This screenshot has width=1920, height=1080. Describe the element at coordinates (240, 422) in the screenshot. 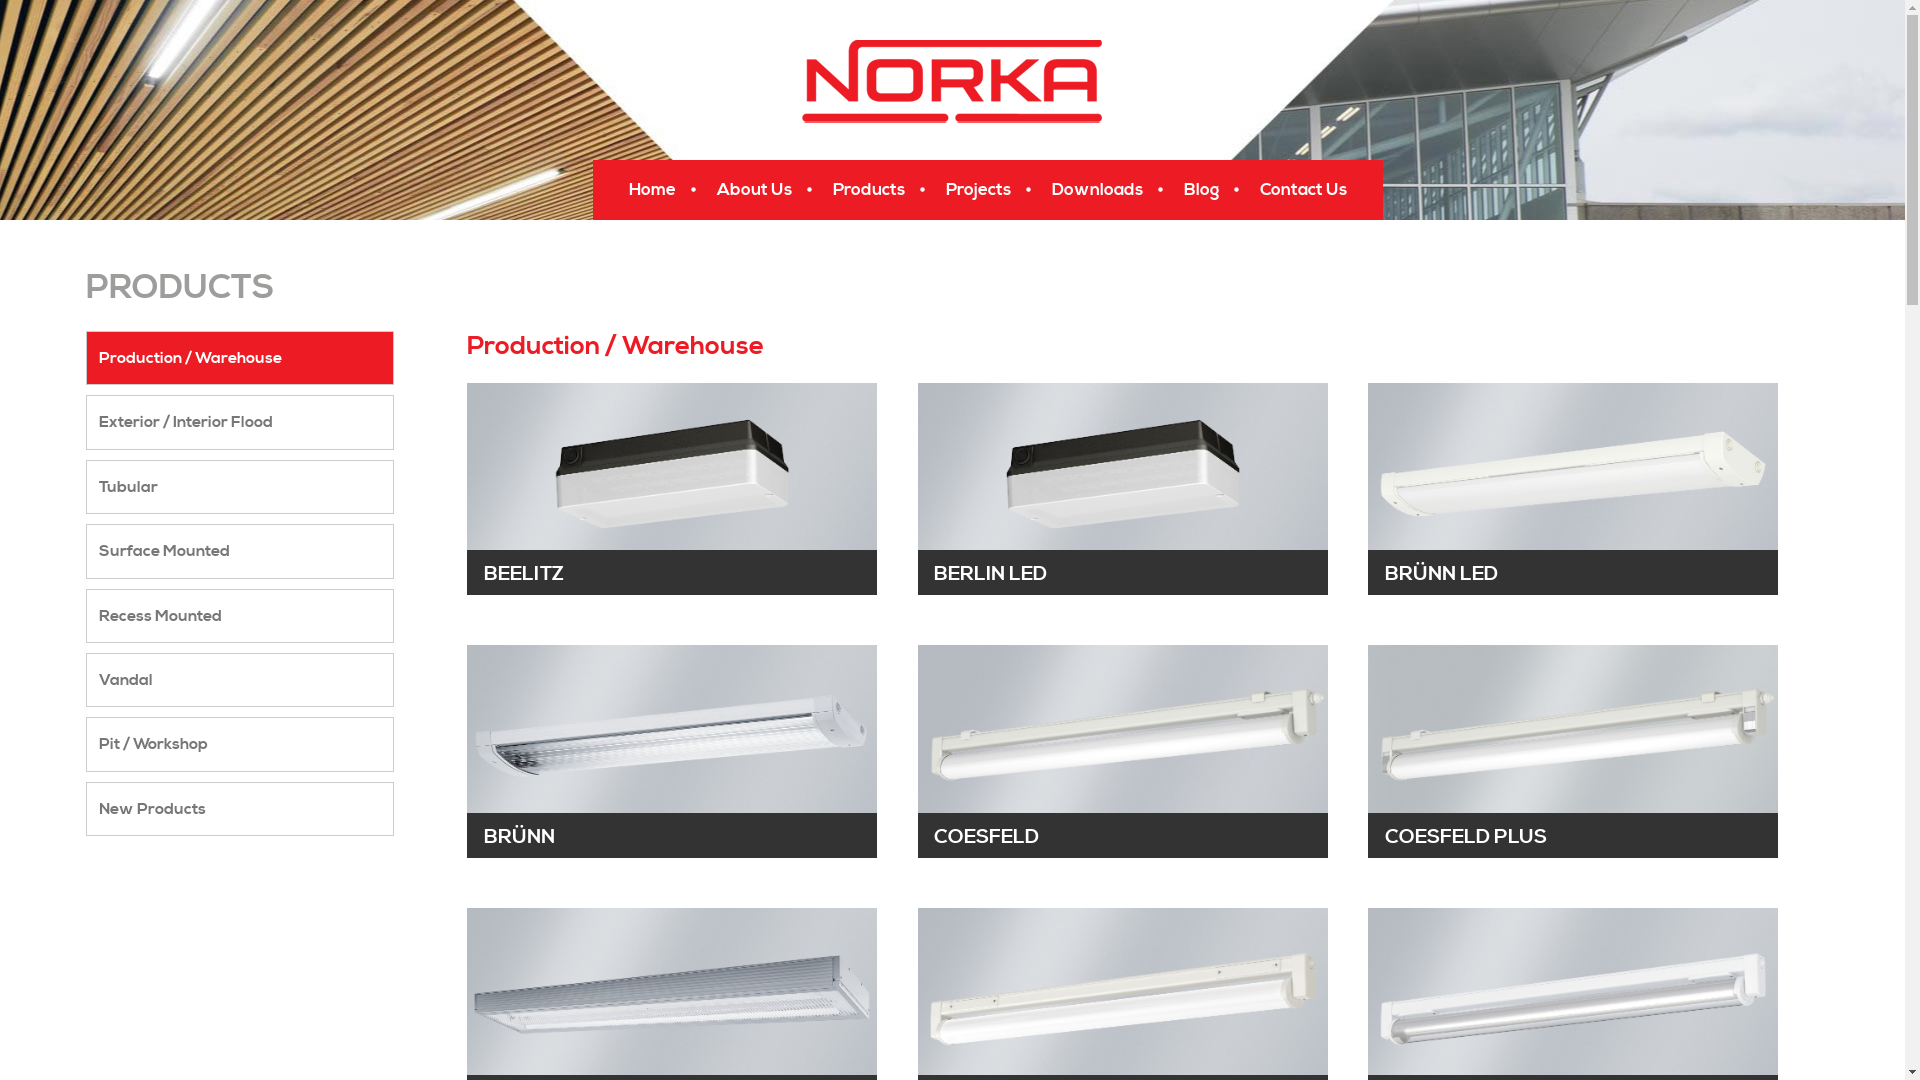

I see `Exterior / Interior Flood` at that location.